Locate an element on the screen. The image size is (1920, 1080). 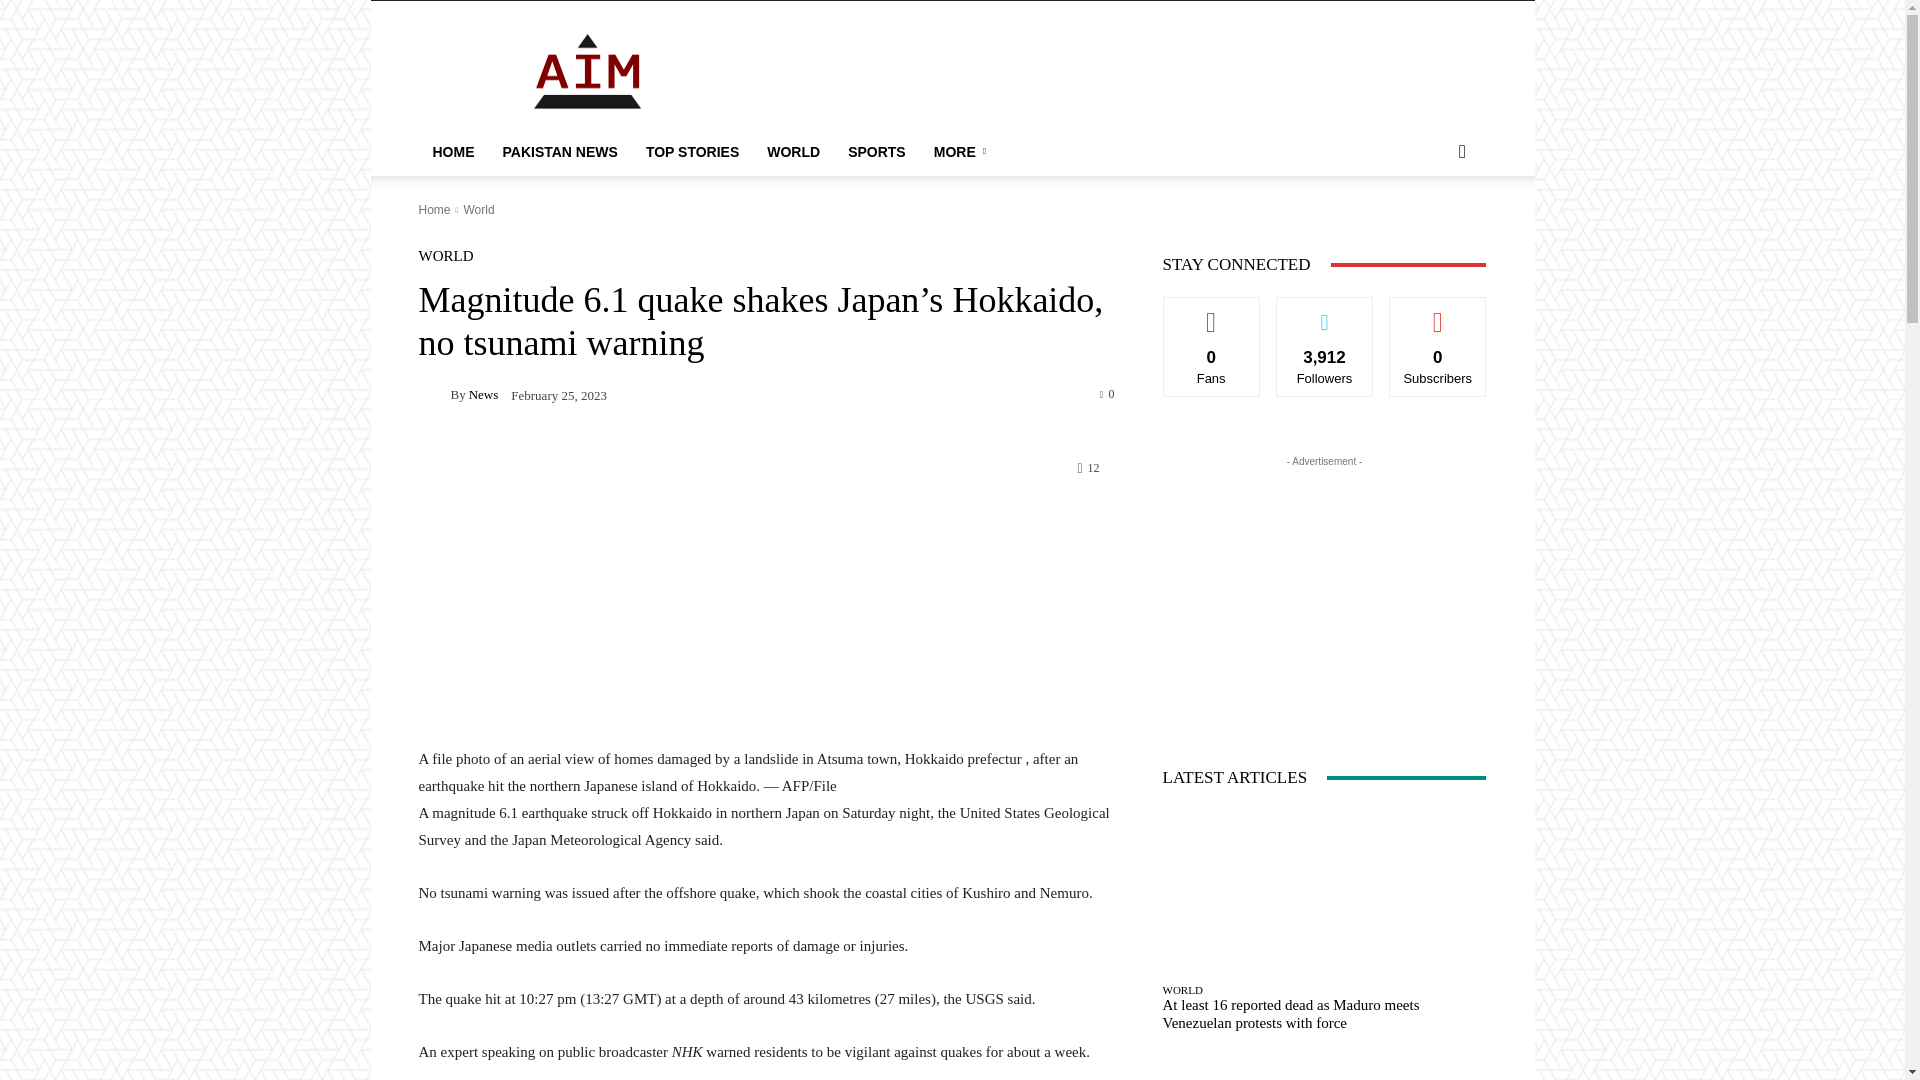
Home is located at coordinates (434, 210).